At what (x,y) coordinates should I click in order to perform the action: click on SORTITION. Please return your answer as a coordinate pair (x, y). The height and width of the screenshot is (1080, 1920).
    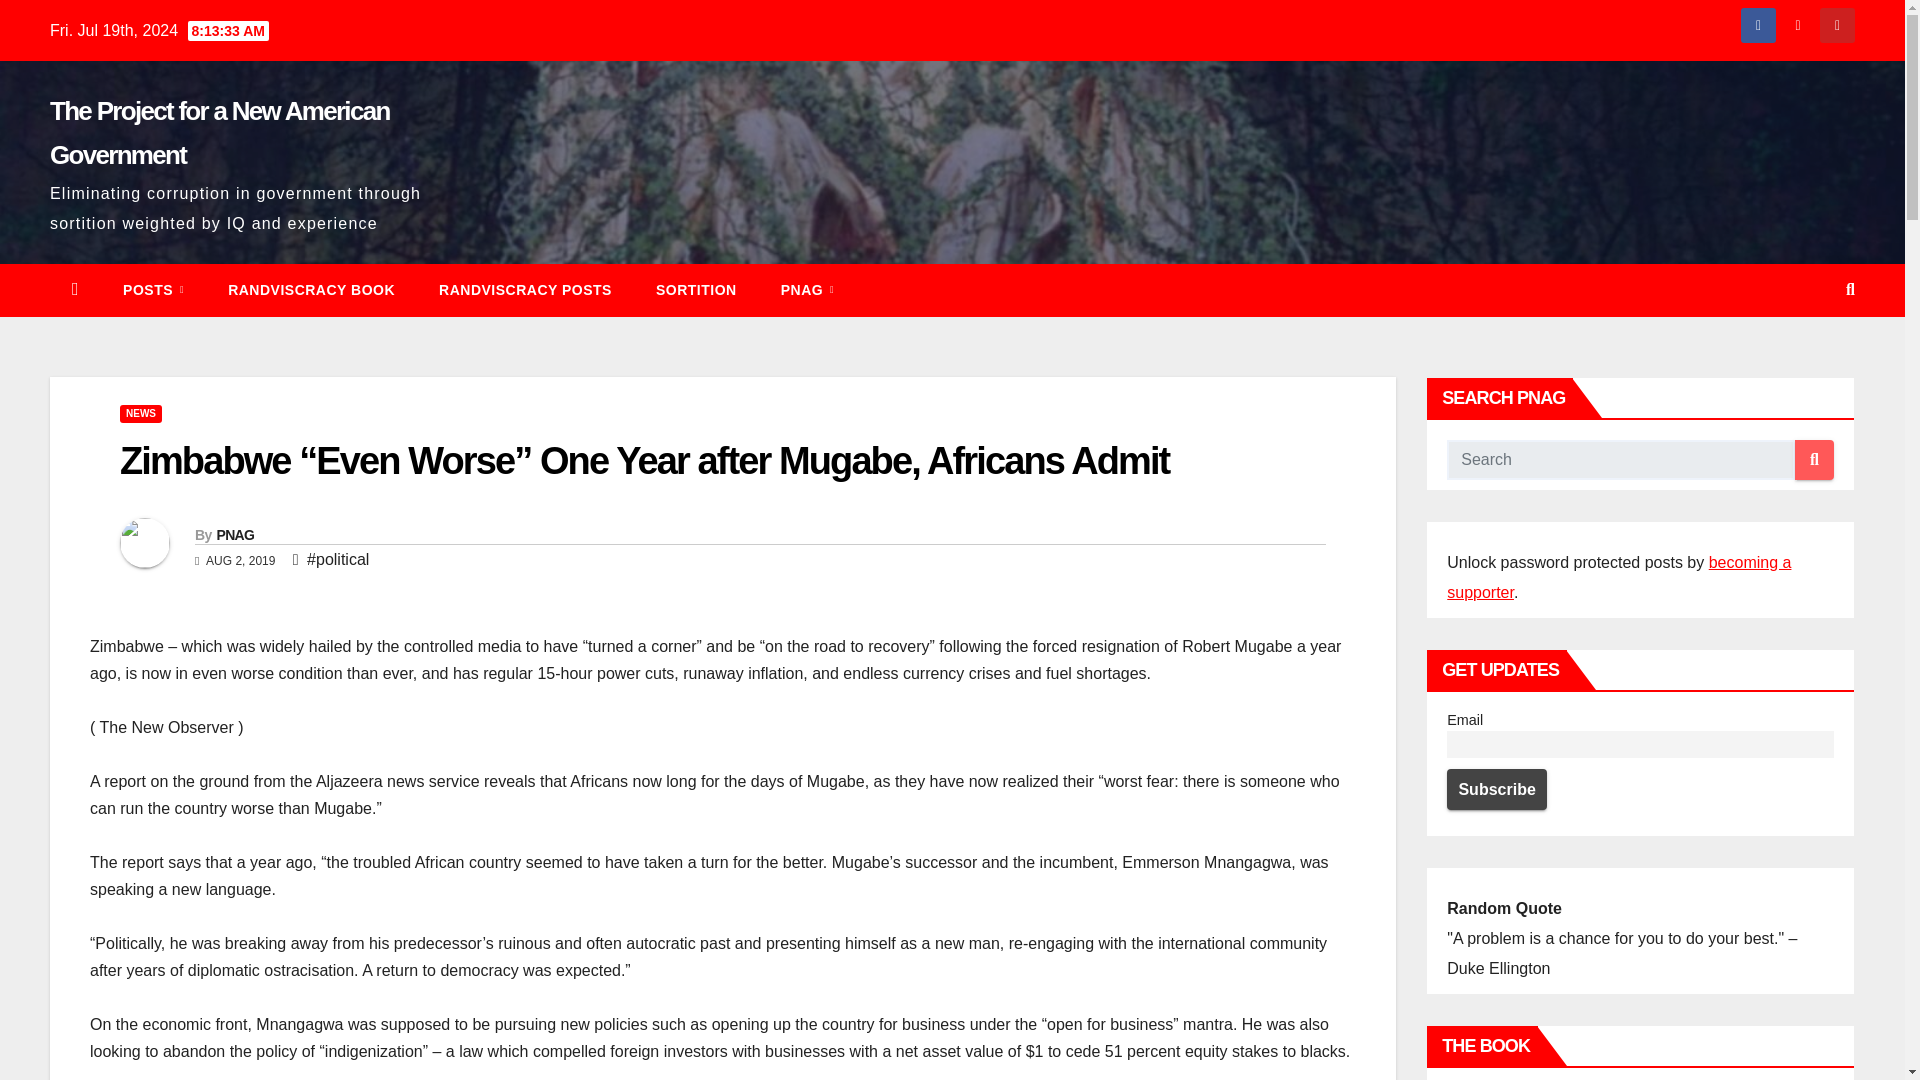
    Looking at the image, I should click on (696, 290).